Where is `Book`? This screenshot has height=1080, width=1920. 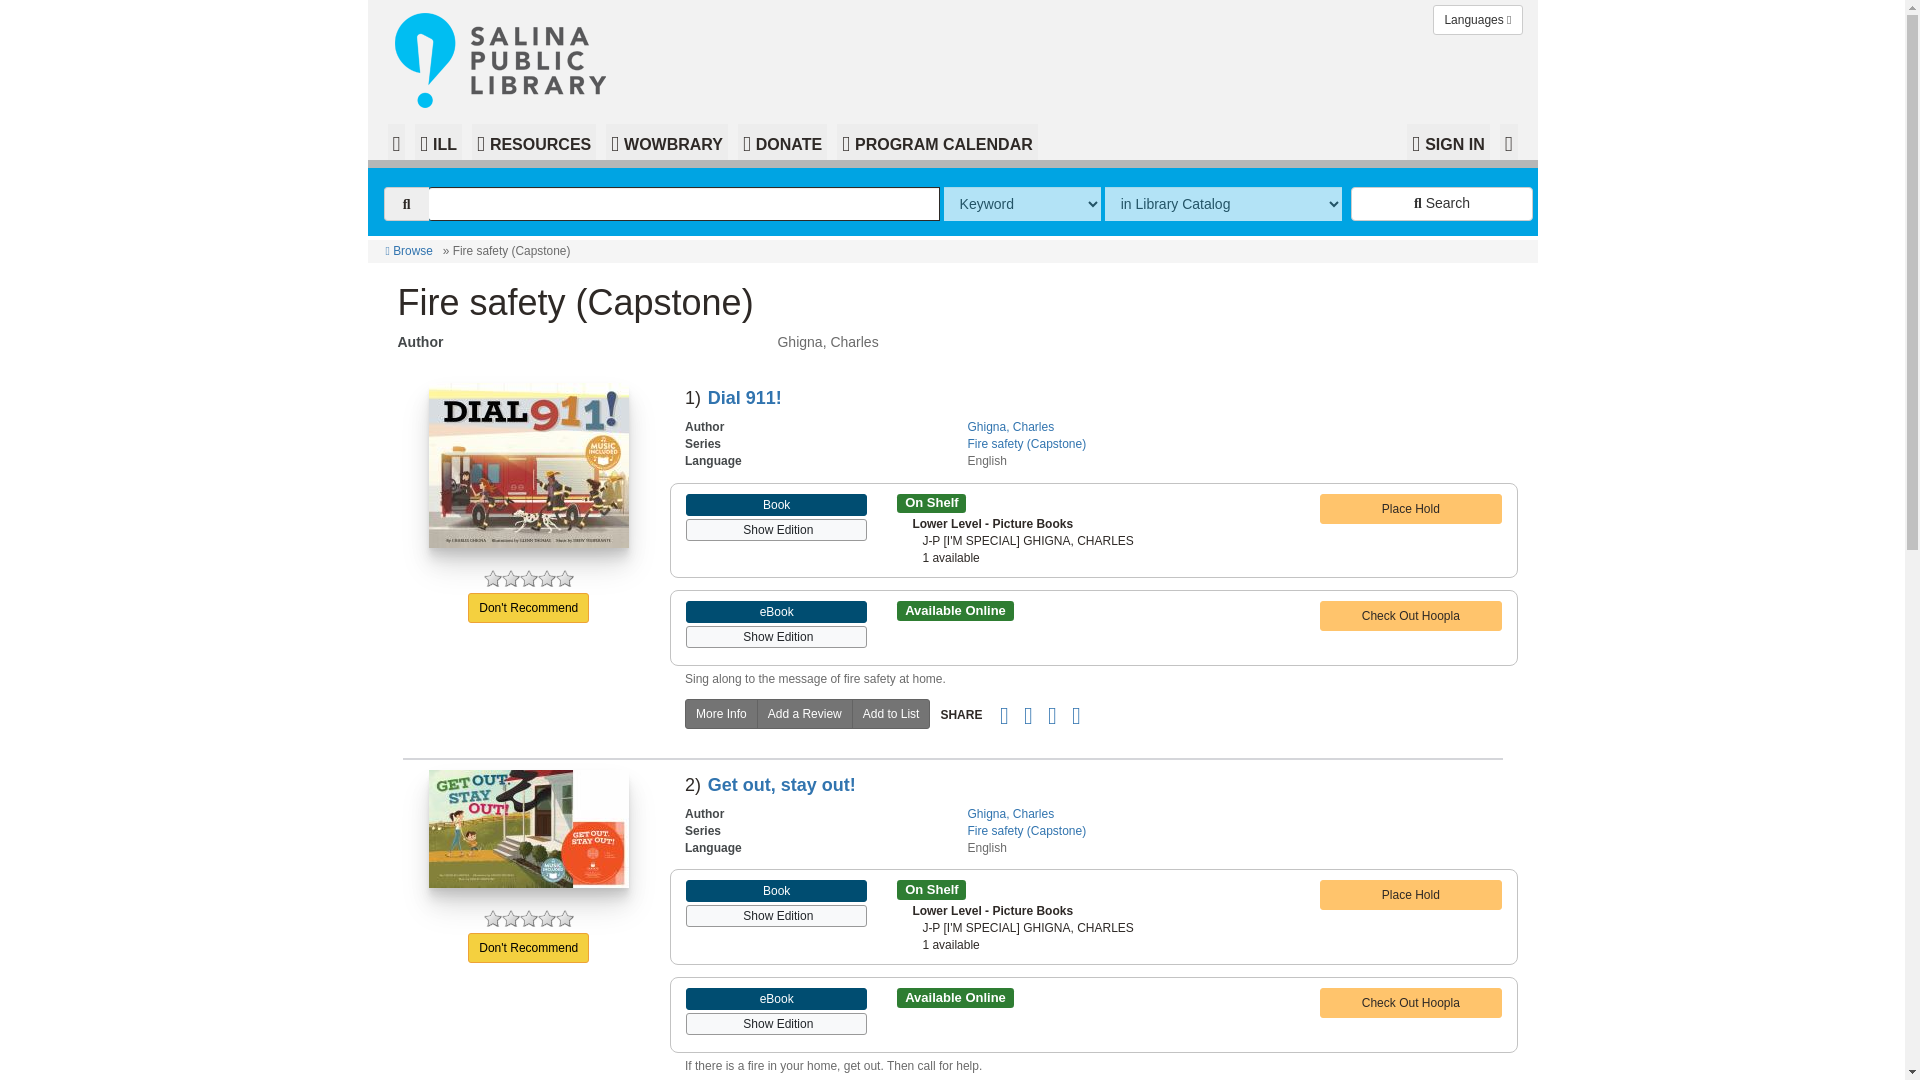 Book is located at coordinates (776, 504).